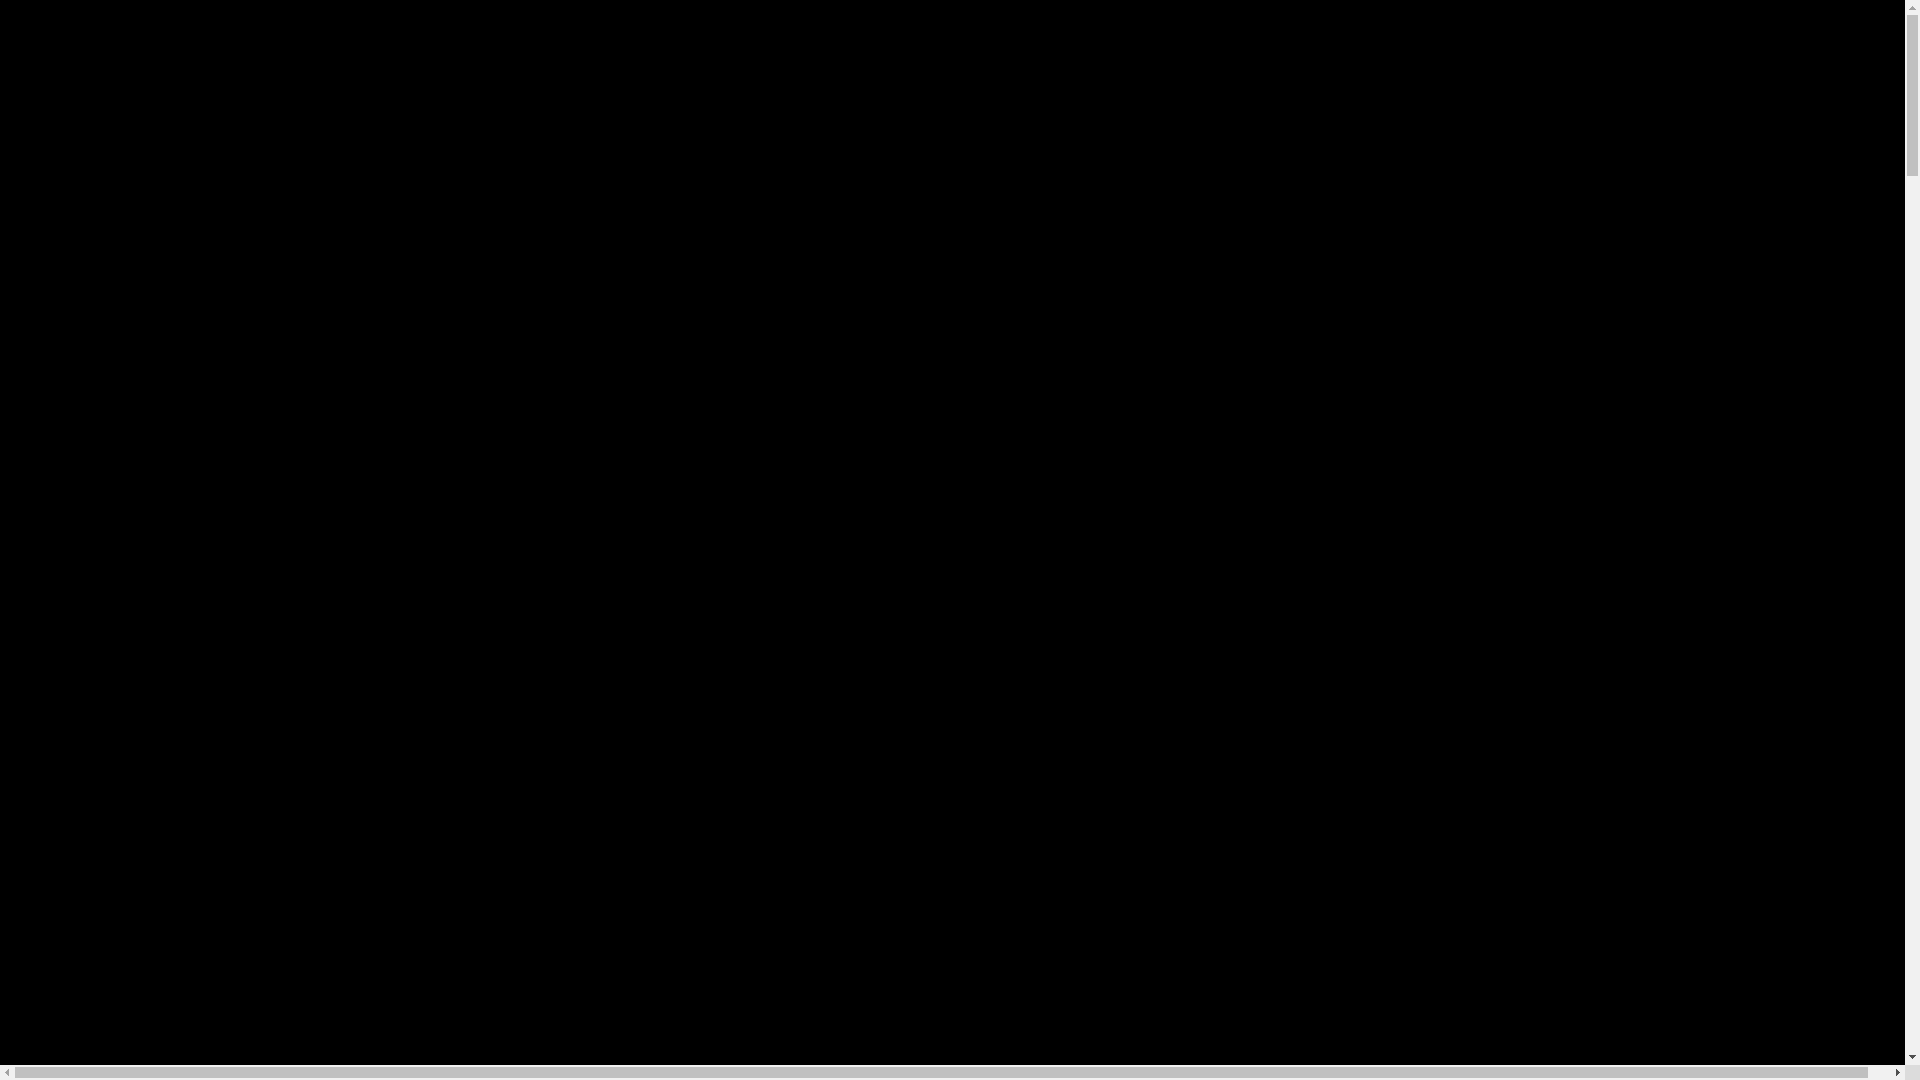 Image resolution: width=1920 pixels, height=1080 pixels. What do you see at coordinates (118, 175) in the screenshot?
I see `BOOK A FREE TRIAL NOW` at bounding box center [118, 175].